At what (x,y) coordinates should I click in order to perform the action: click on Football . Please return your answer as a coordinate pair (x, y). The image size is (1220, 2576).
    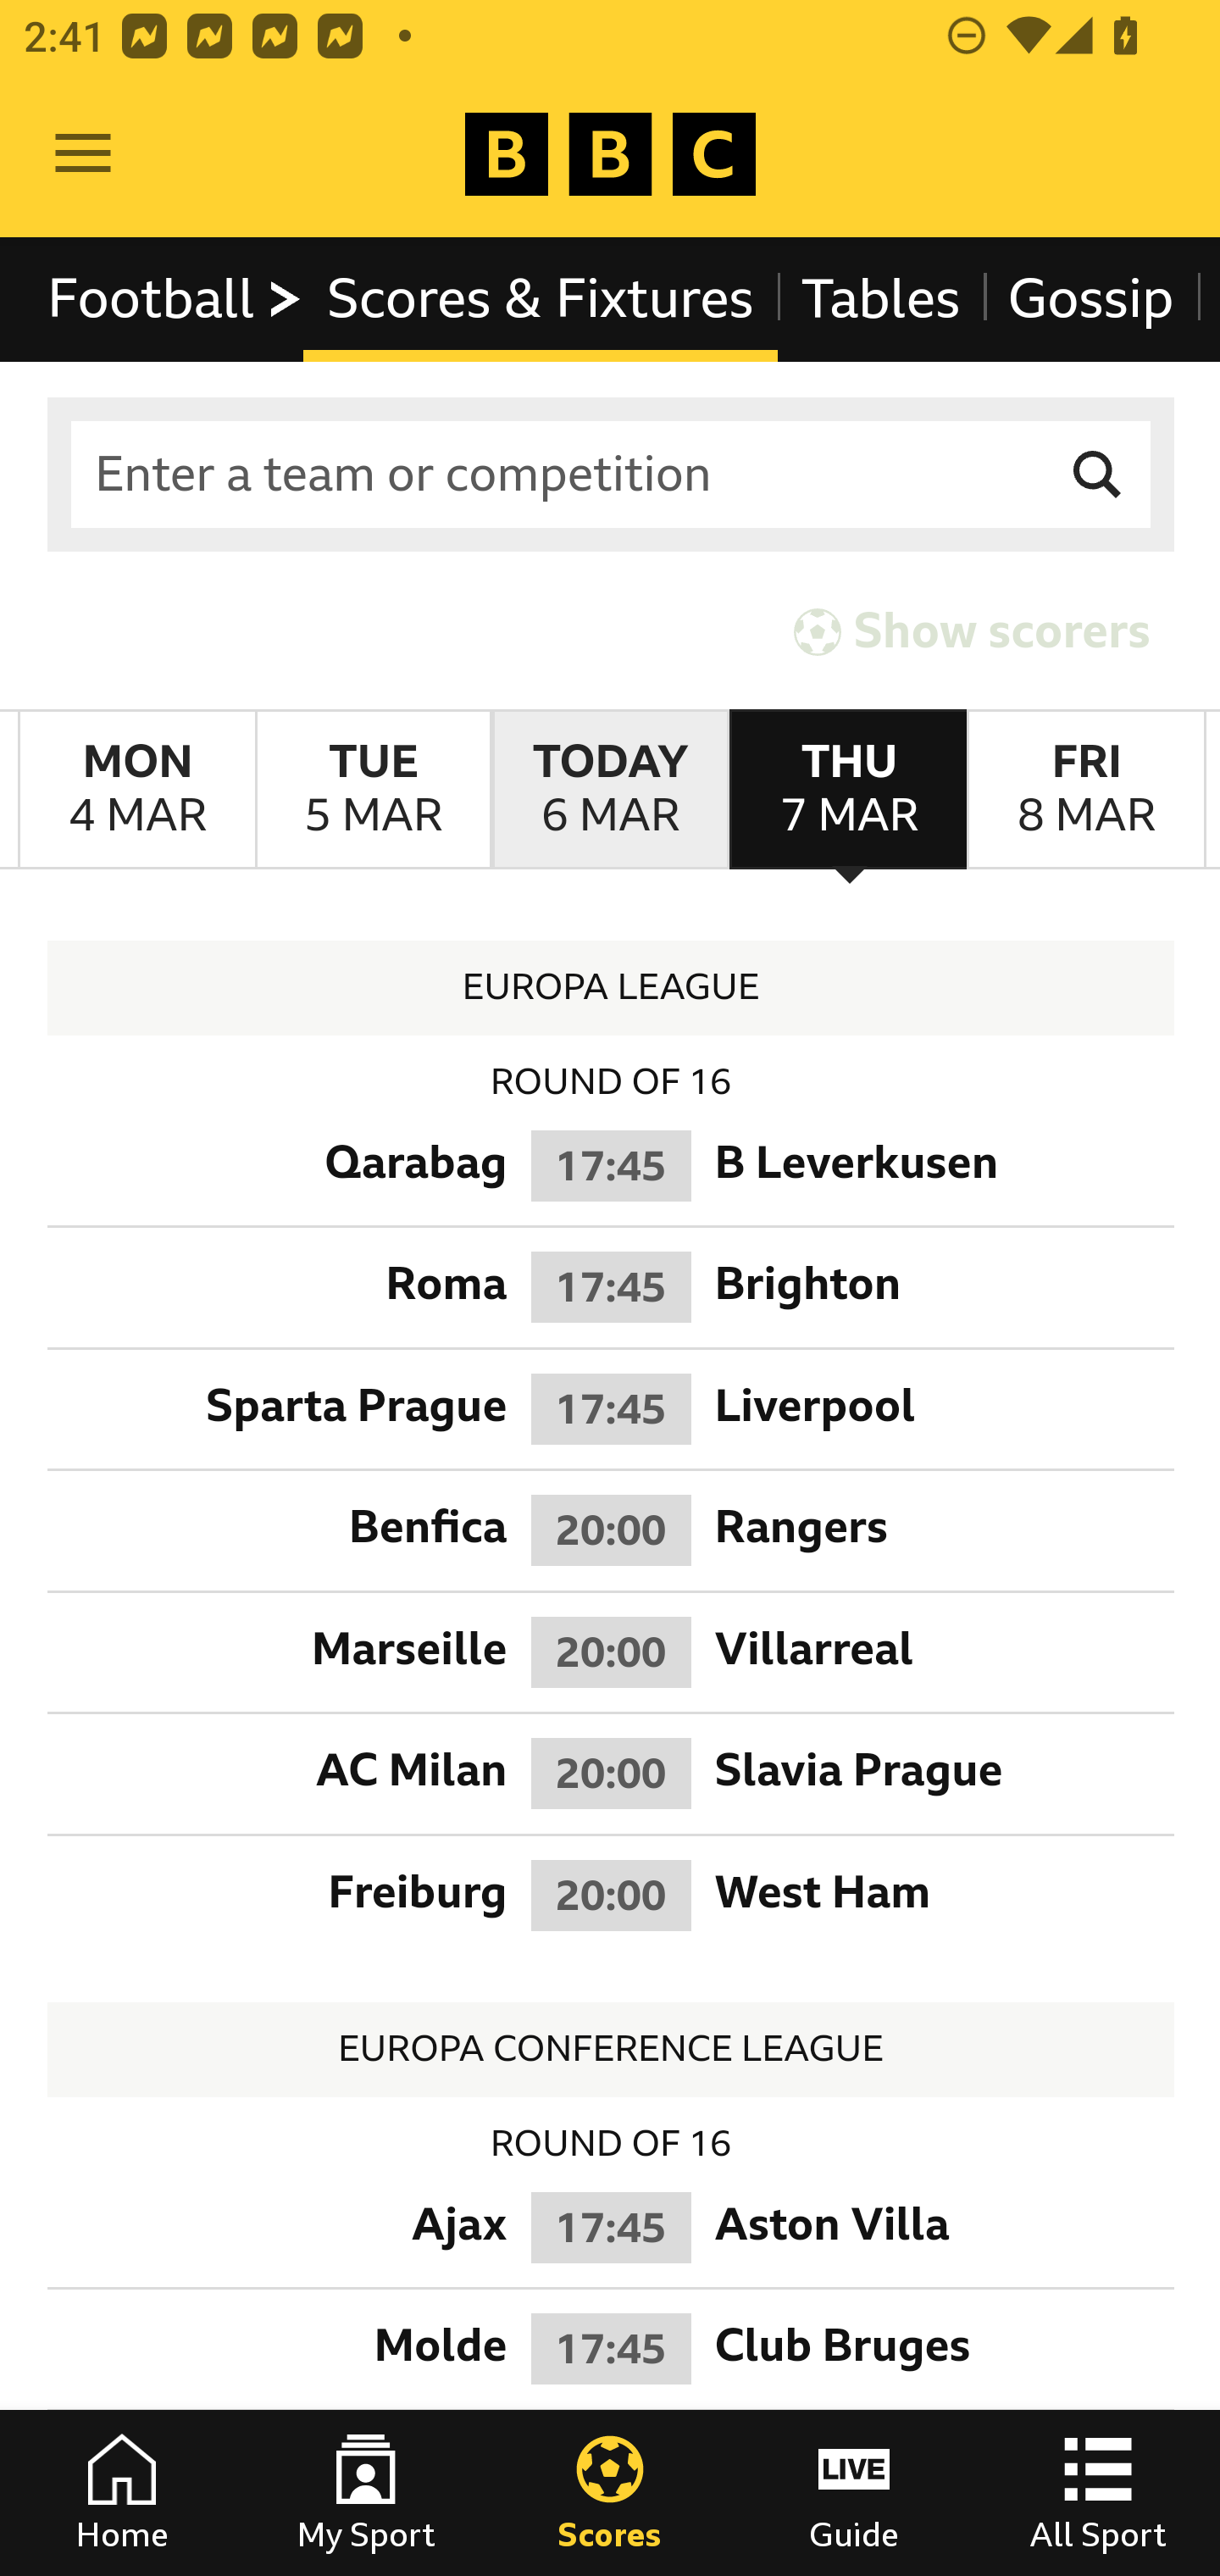
    Looking at the image, I should click on (176, 298).